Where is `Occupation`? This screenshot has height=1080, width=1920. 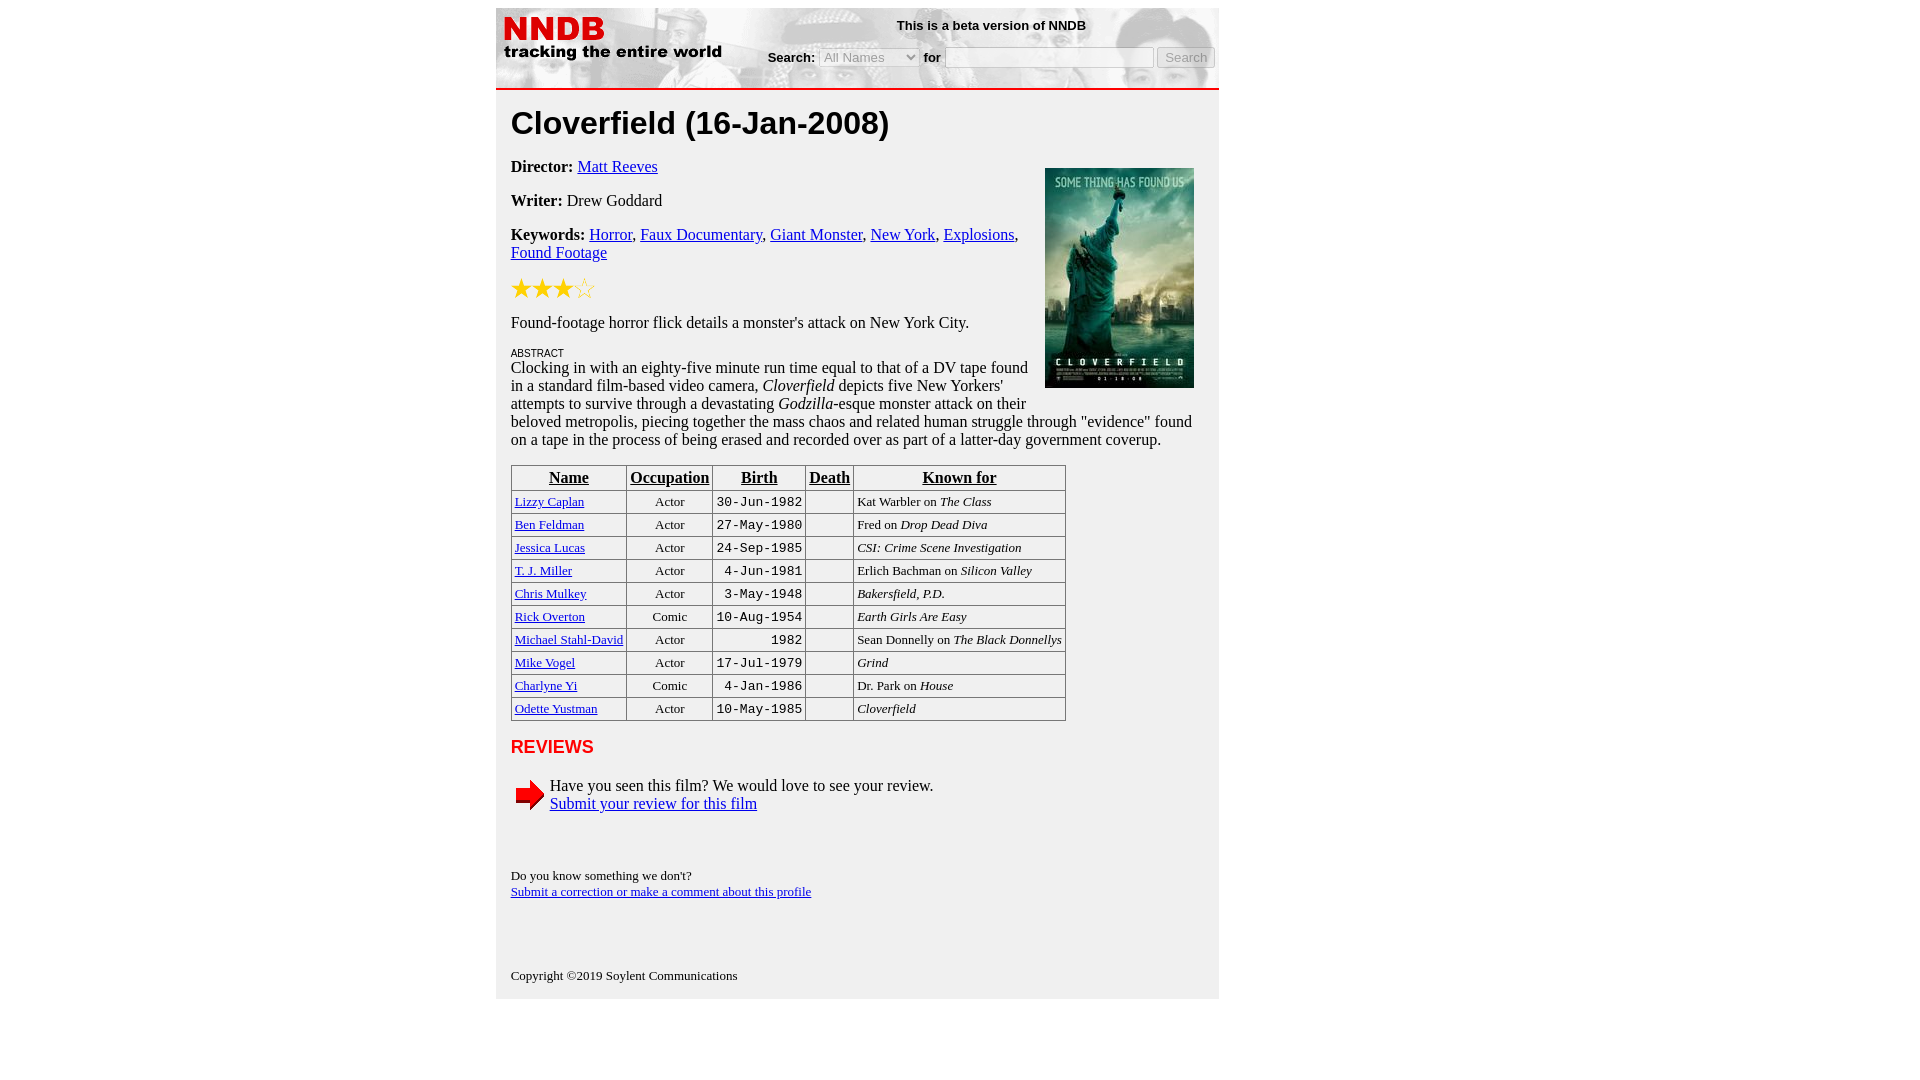
Occupation is located at coordinates (668, 478).